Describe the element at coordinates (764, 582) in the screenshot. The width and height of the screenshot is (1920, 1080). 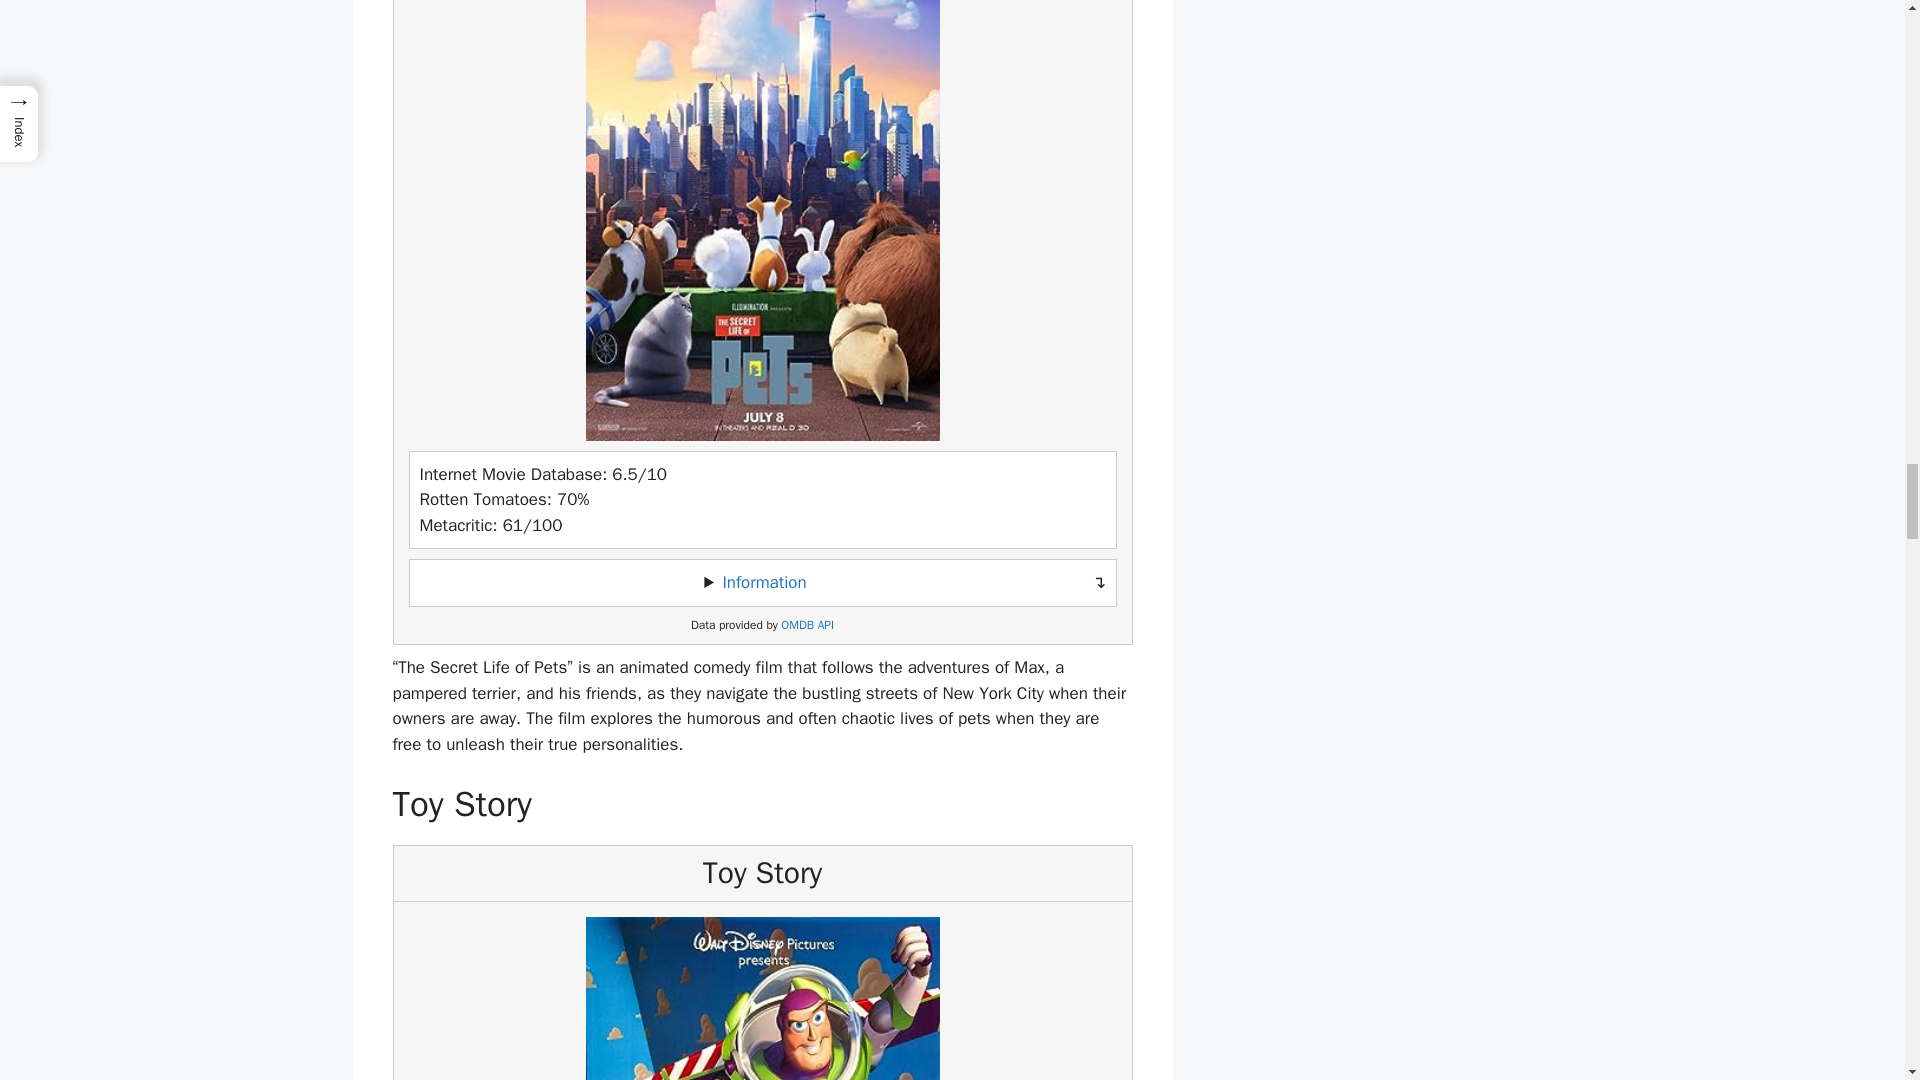
I see `Information` at that location.